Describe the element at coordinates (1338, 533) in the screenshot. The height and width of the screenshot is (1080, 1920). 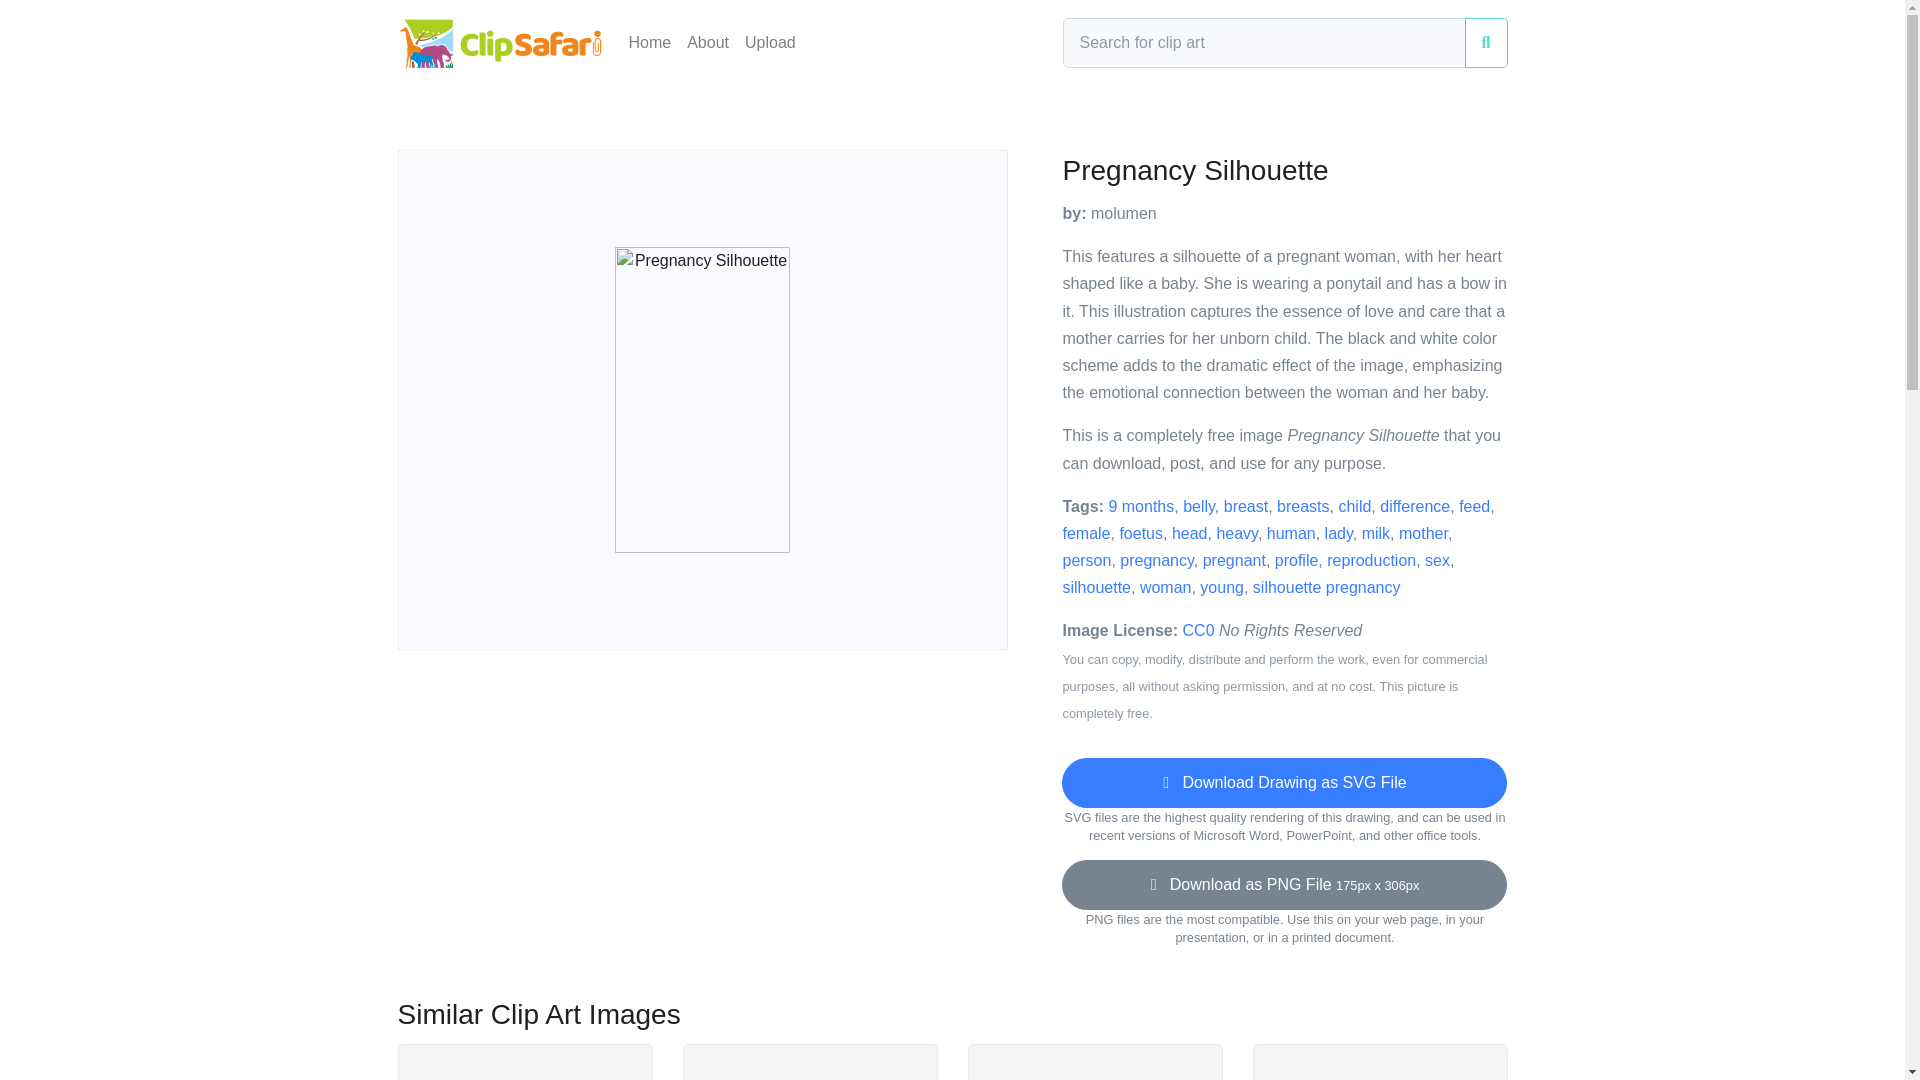
I see `lady` at that location.